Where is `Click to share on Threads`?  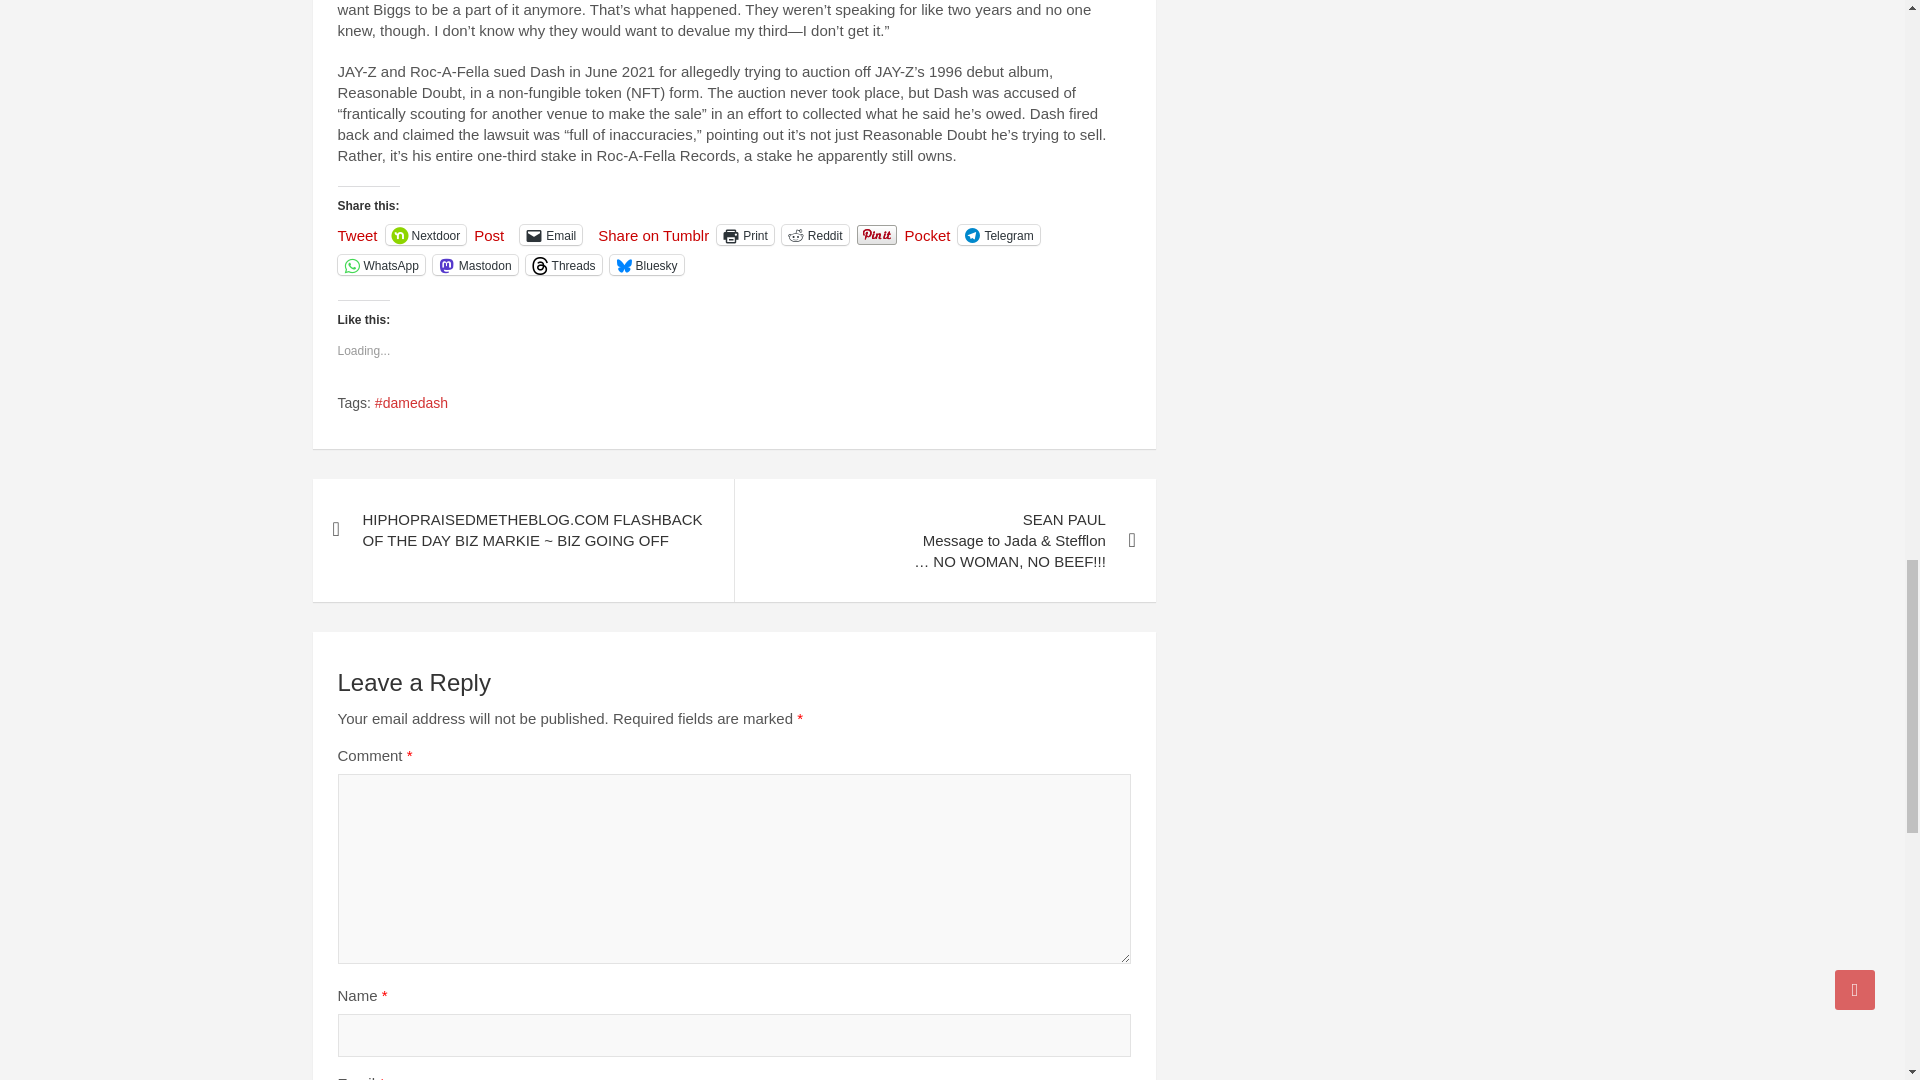
Click to share on Threads is located at coordinates (564, 264).